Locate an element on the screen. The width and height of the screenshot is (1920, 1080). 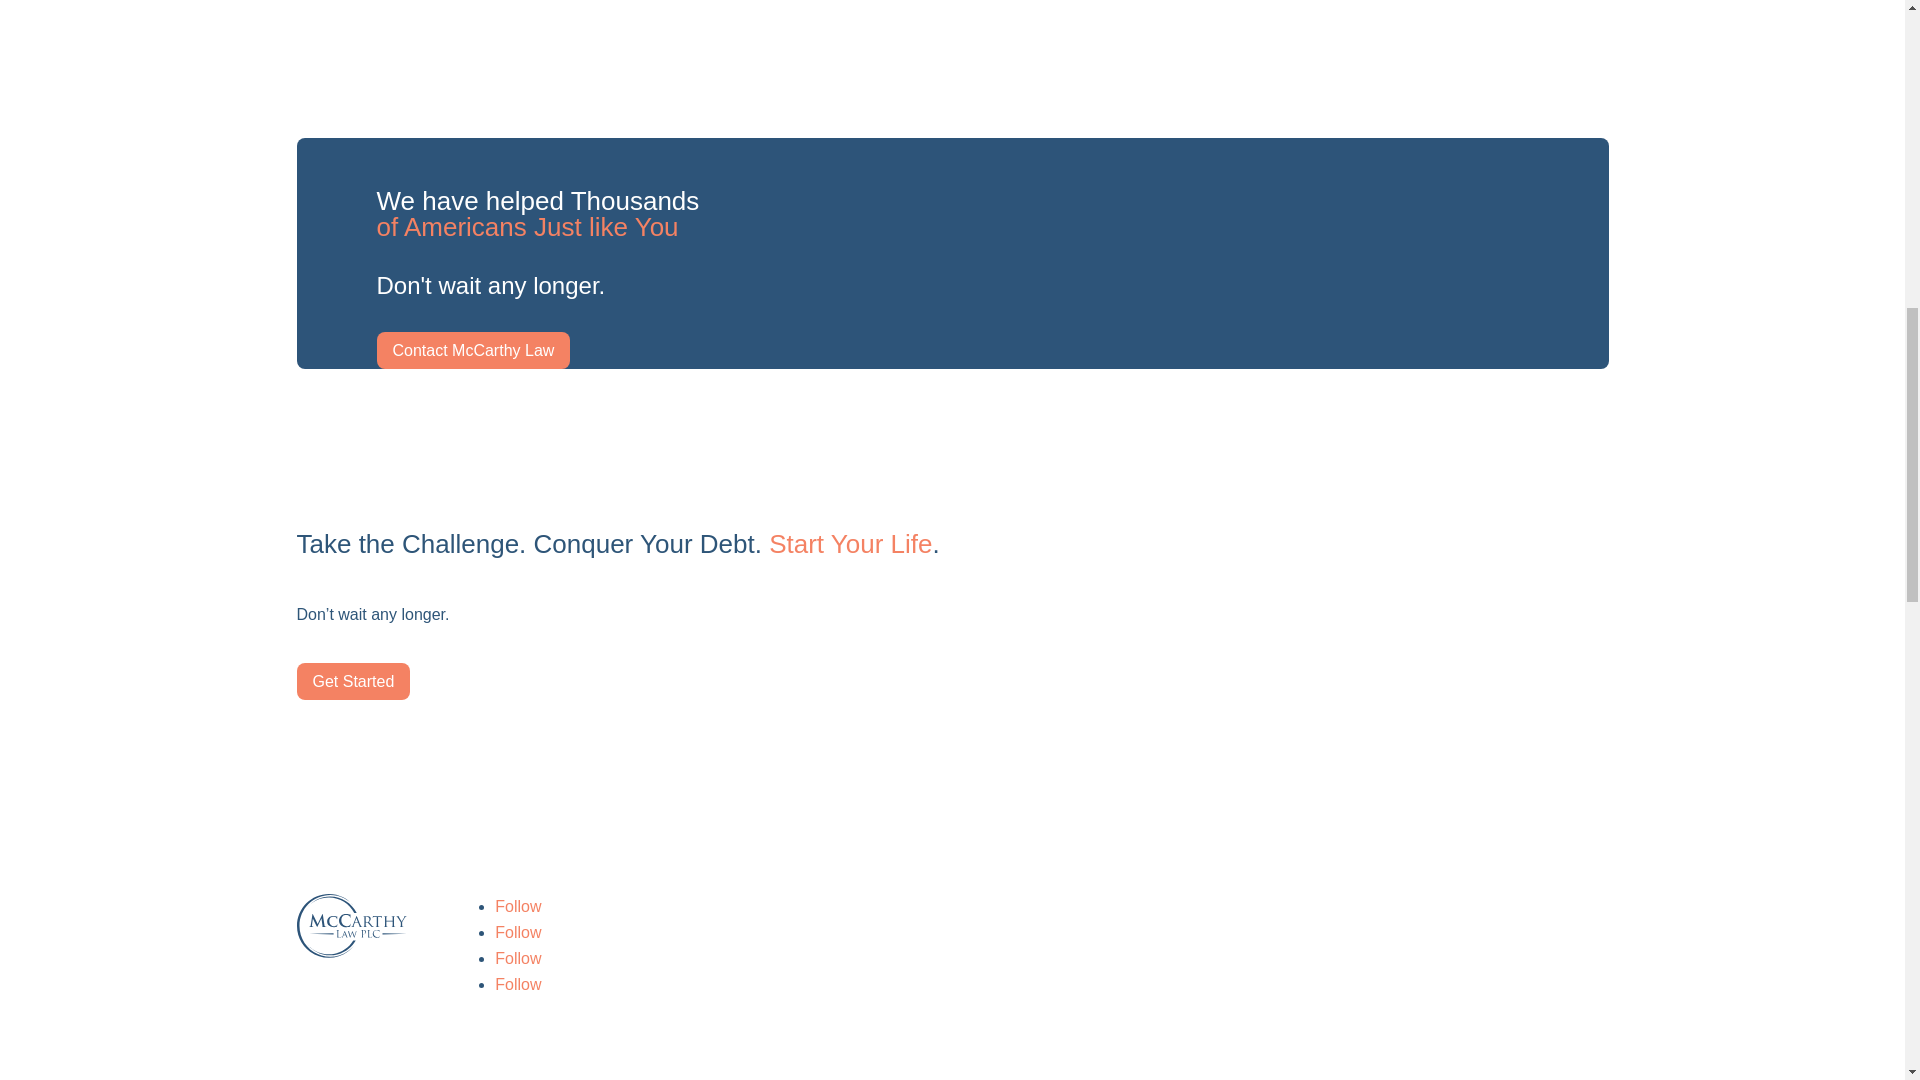
Follow is located at coordinates (518, 958).